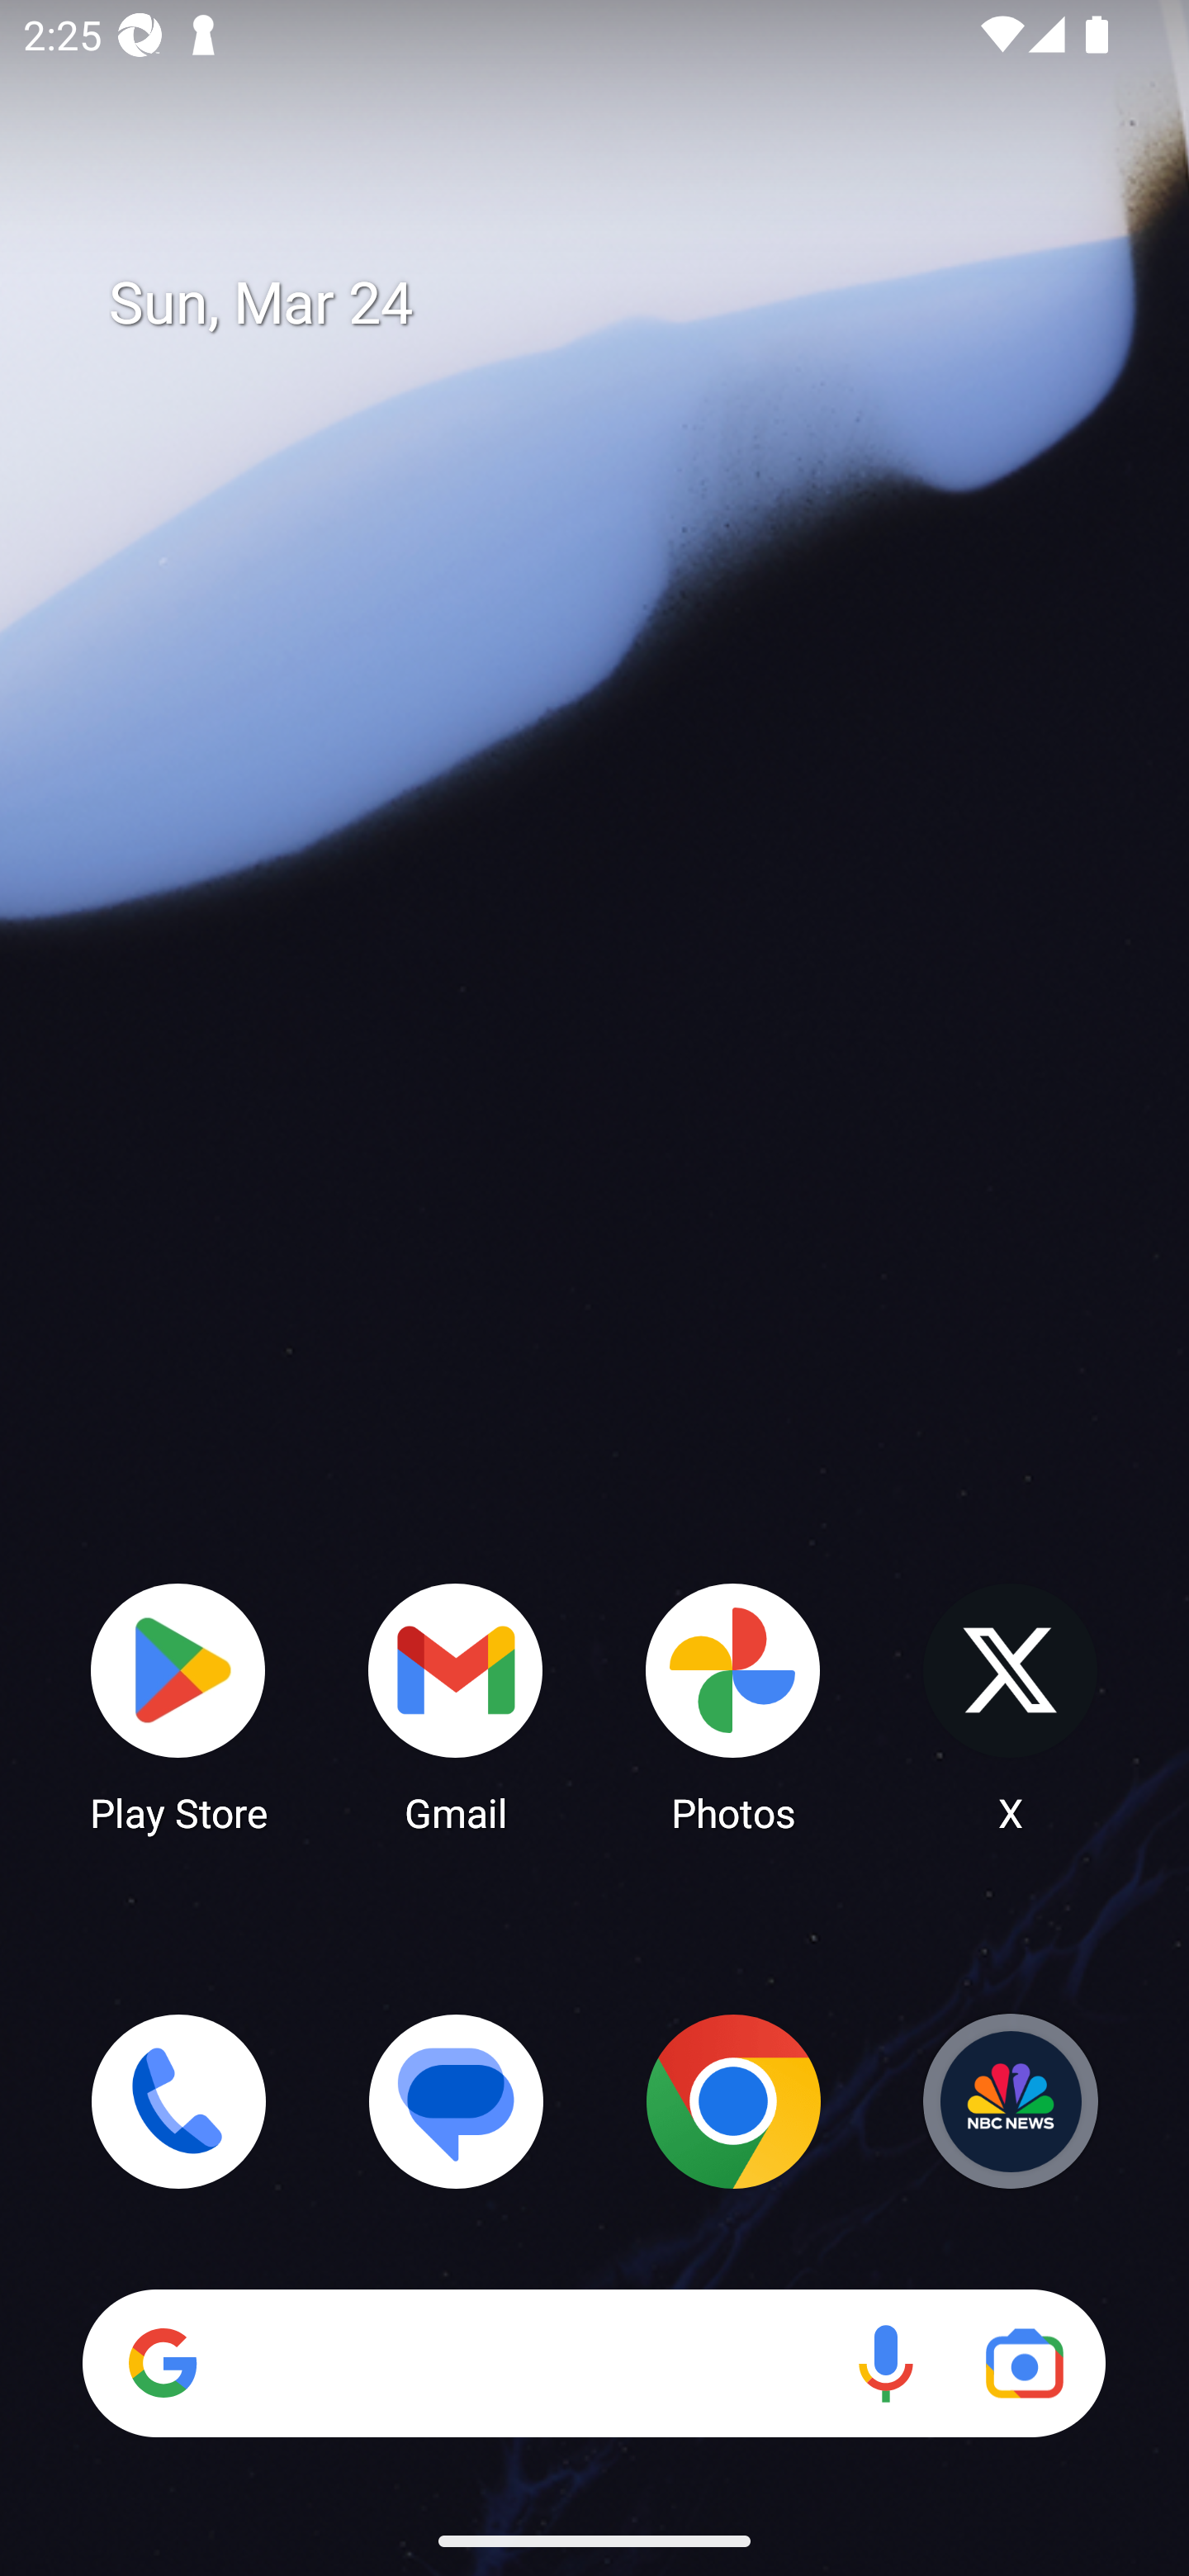  Describe the element at coordinates (618, 304) in the screenshot. I see `Sun, Mar 24` at that location.